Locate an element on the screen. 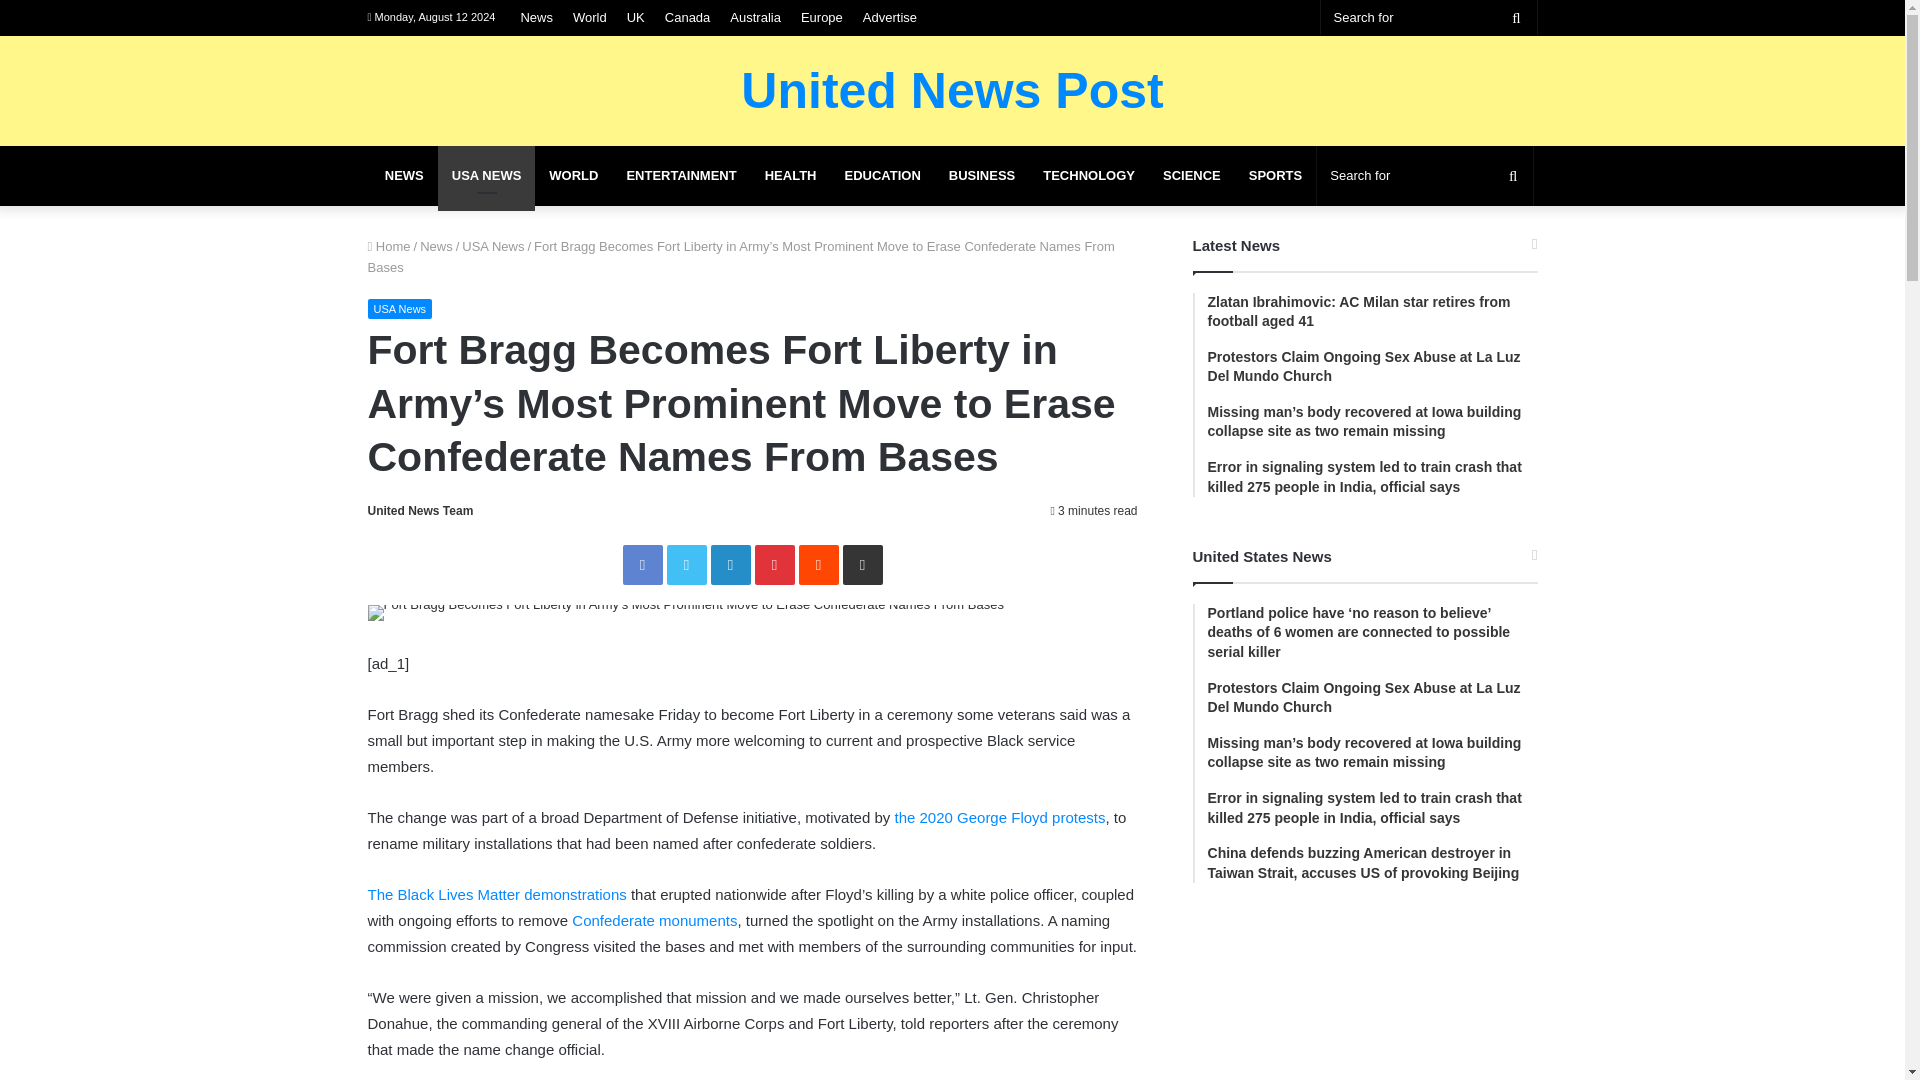  Share via Email is located at coordinates (862, 565).